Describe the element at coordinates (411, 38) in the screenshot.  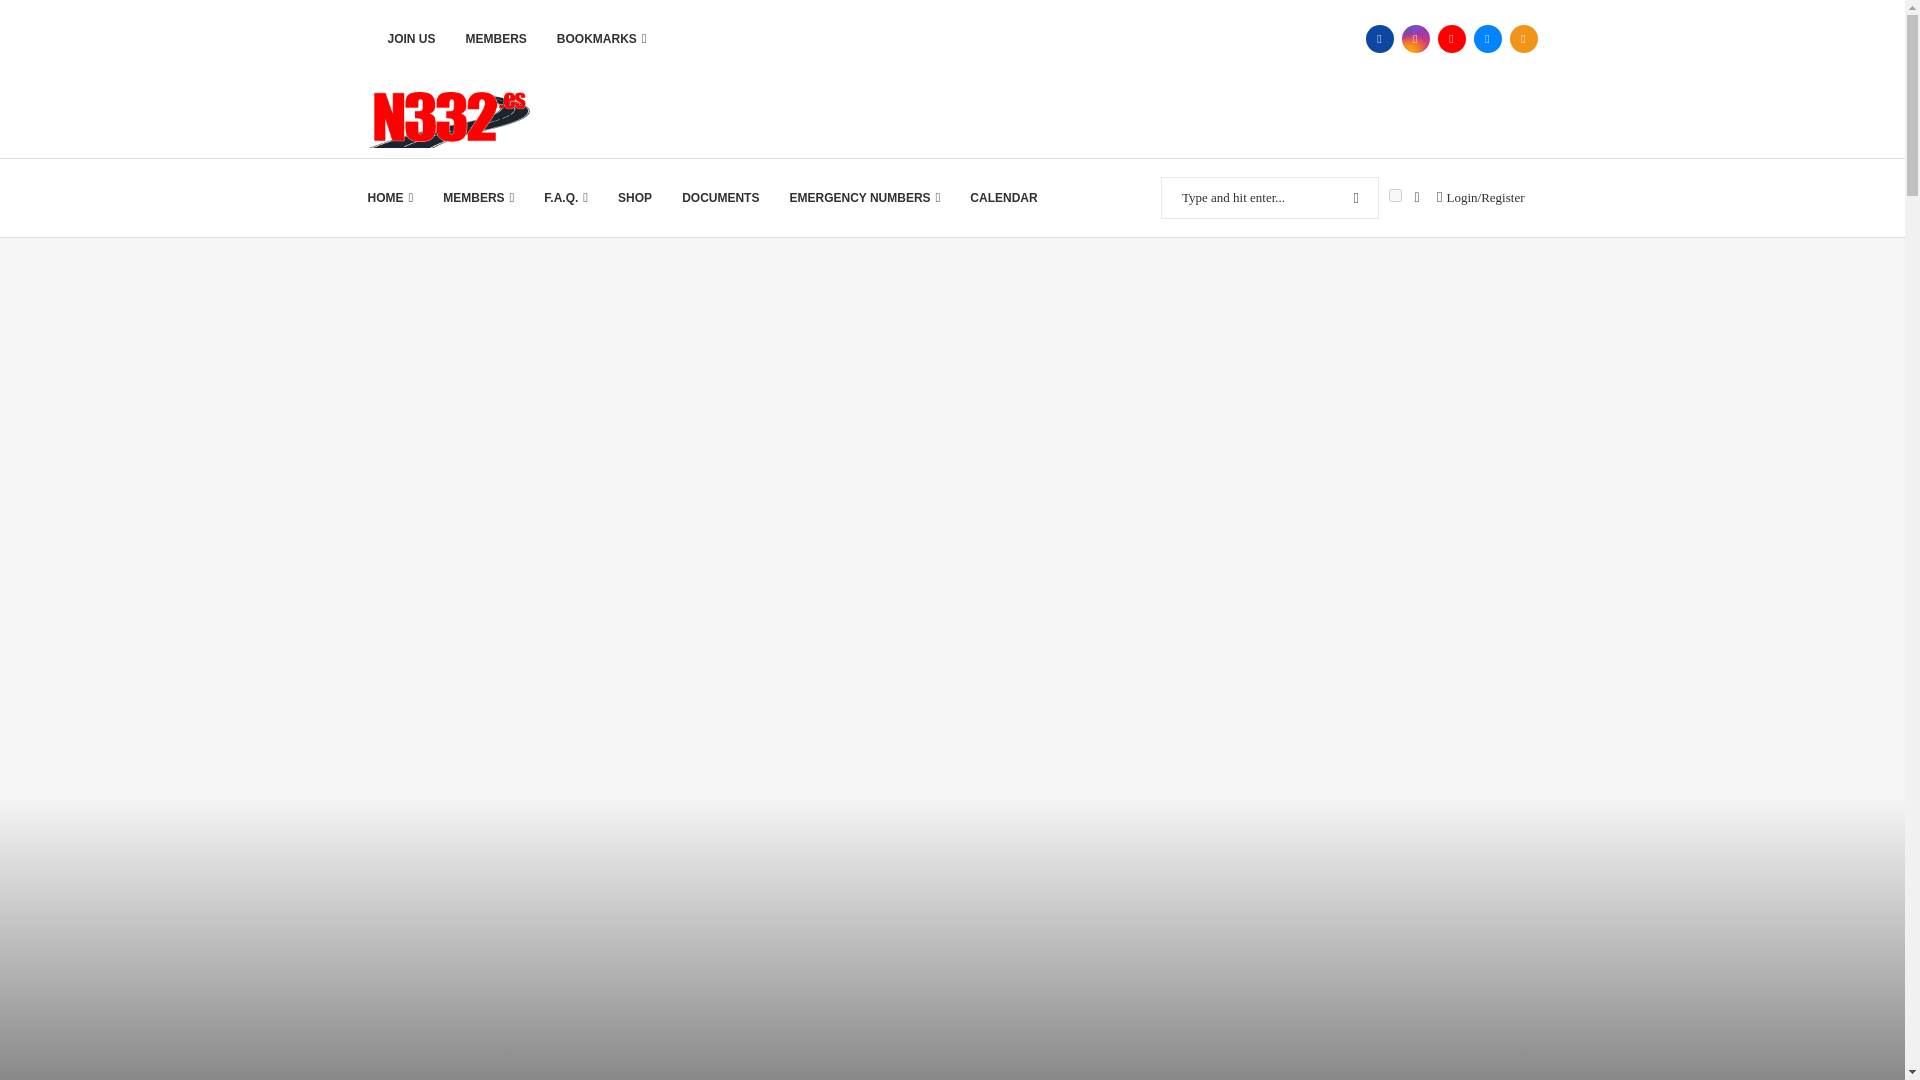
I see `JOIN US` at that location.